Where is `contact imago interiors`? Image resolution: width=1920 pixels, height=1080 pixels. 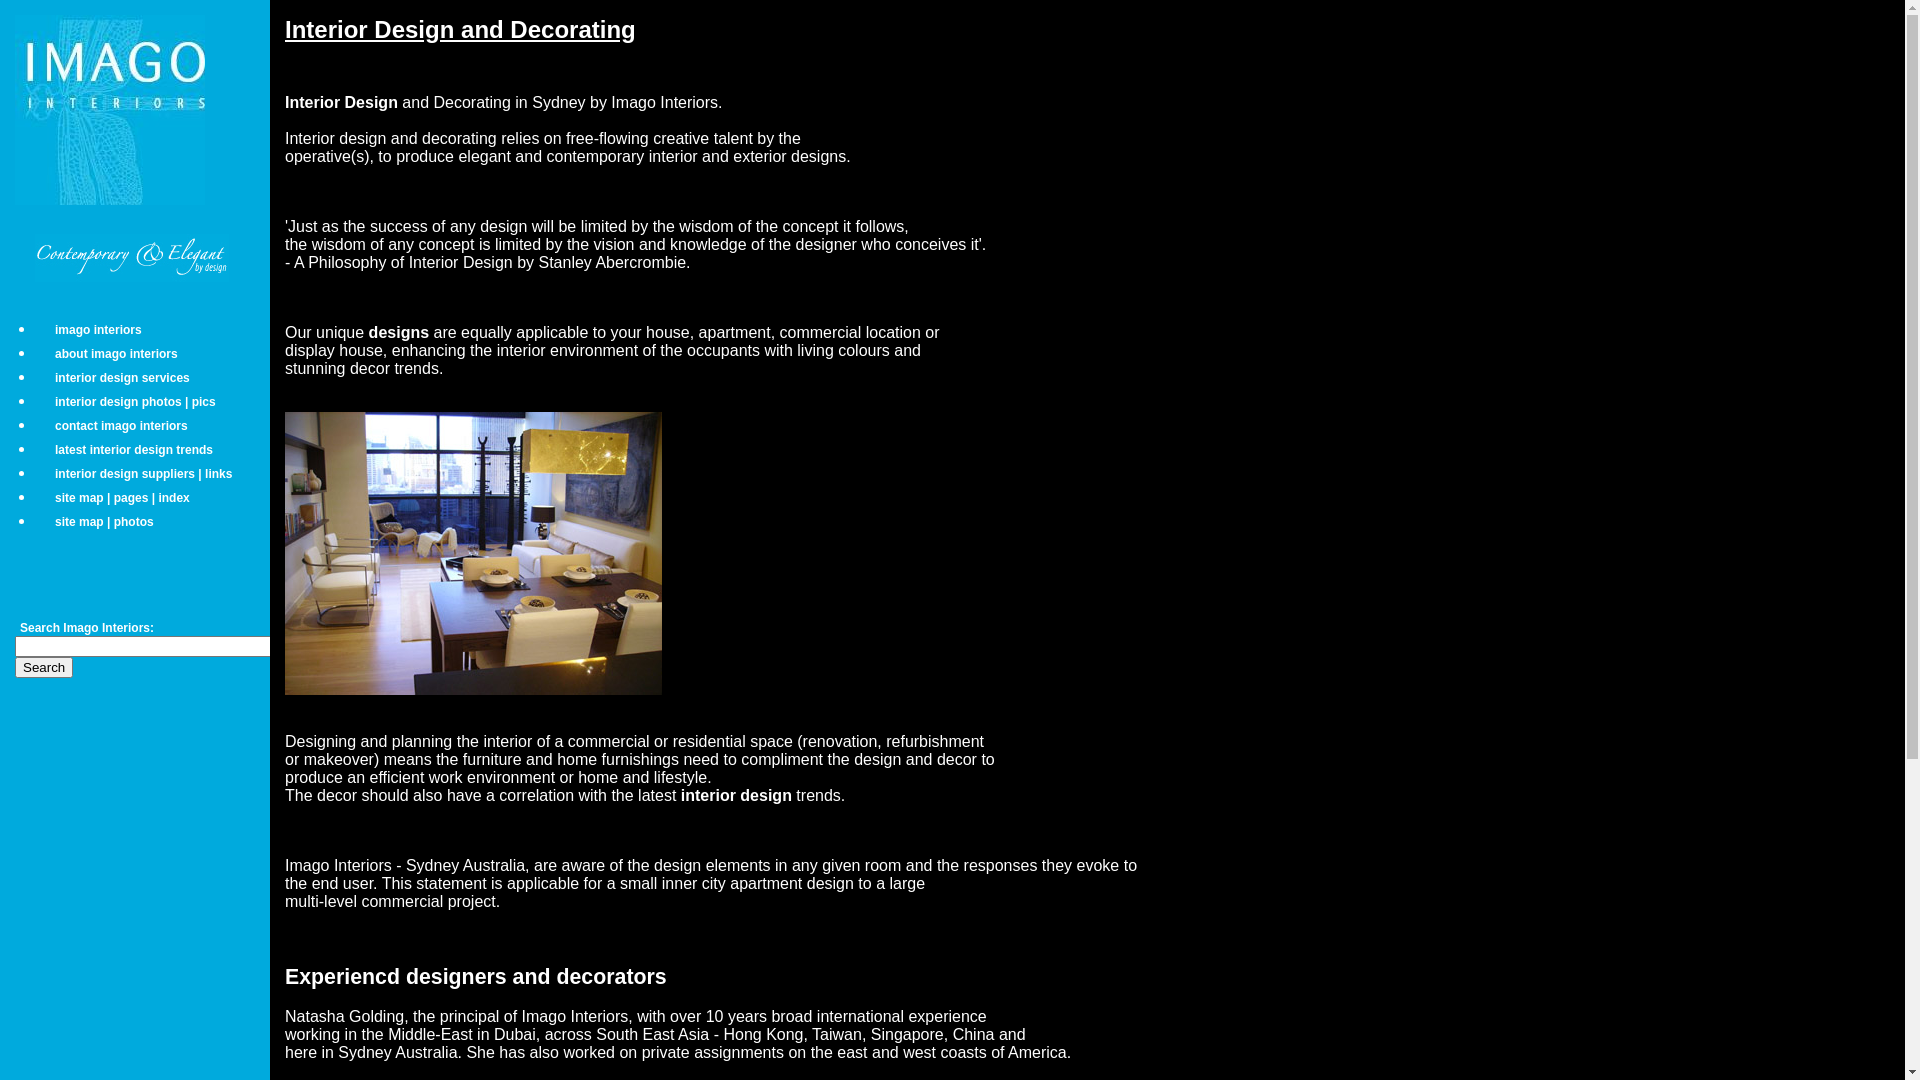 contact imago interiors is located at coordinates (122, 426).